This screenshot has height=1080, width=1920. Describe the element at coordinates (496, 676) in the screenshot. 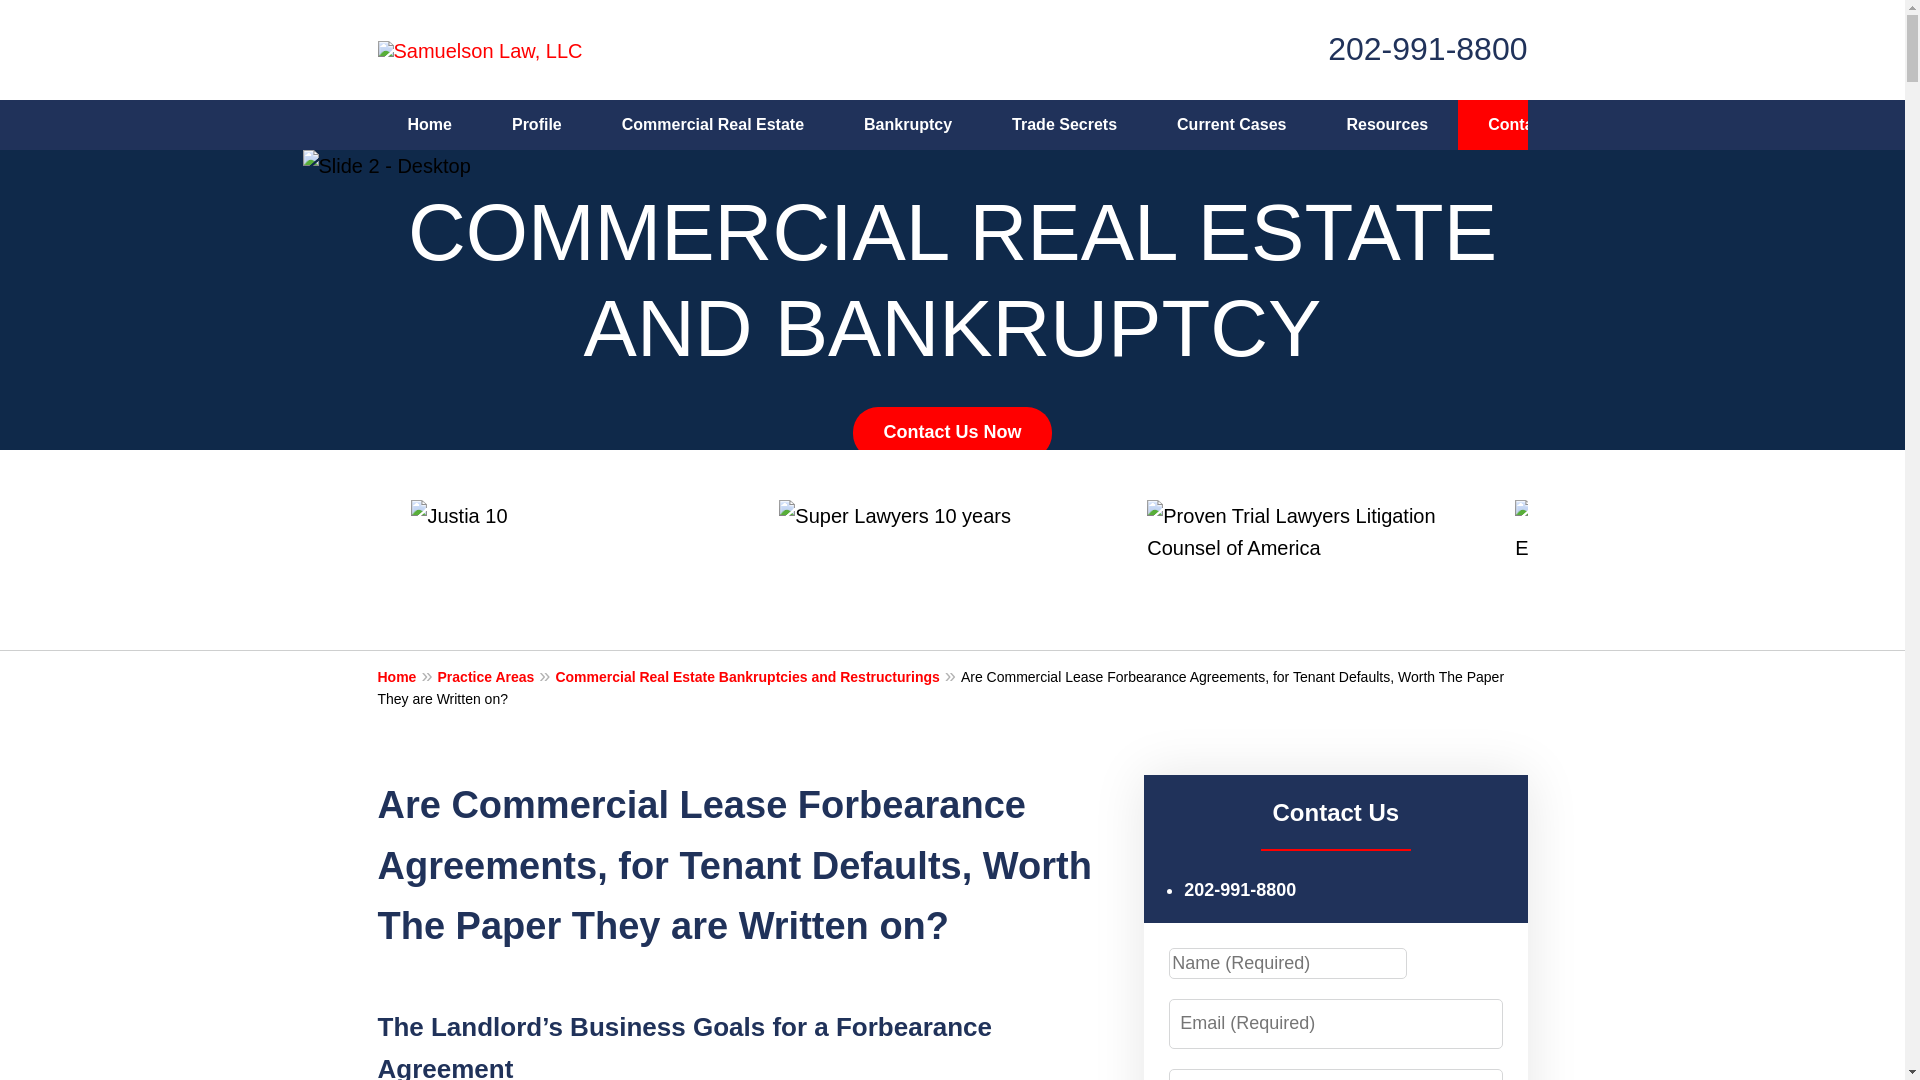

I see `Practice Areas` at that location.